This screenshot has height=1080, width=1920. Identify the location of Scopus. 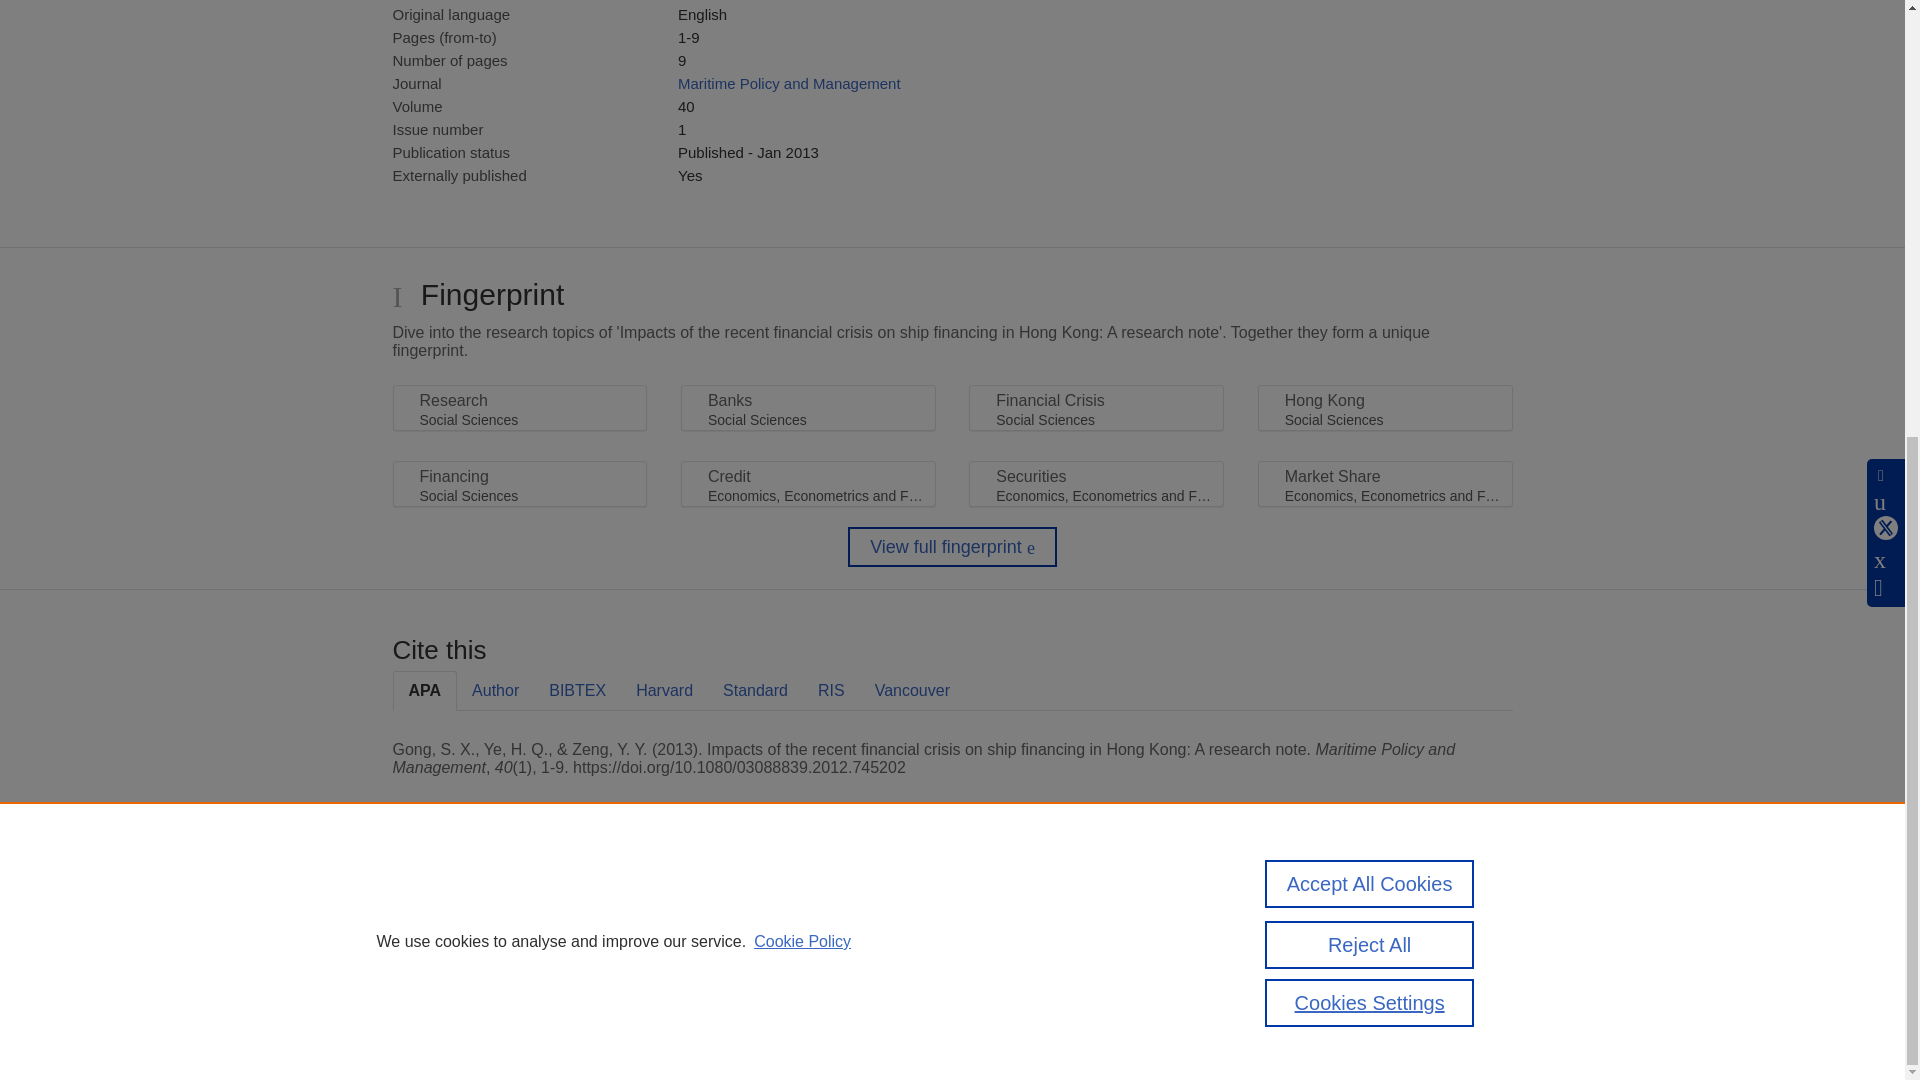
(520, 906).